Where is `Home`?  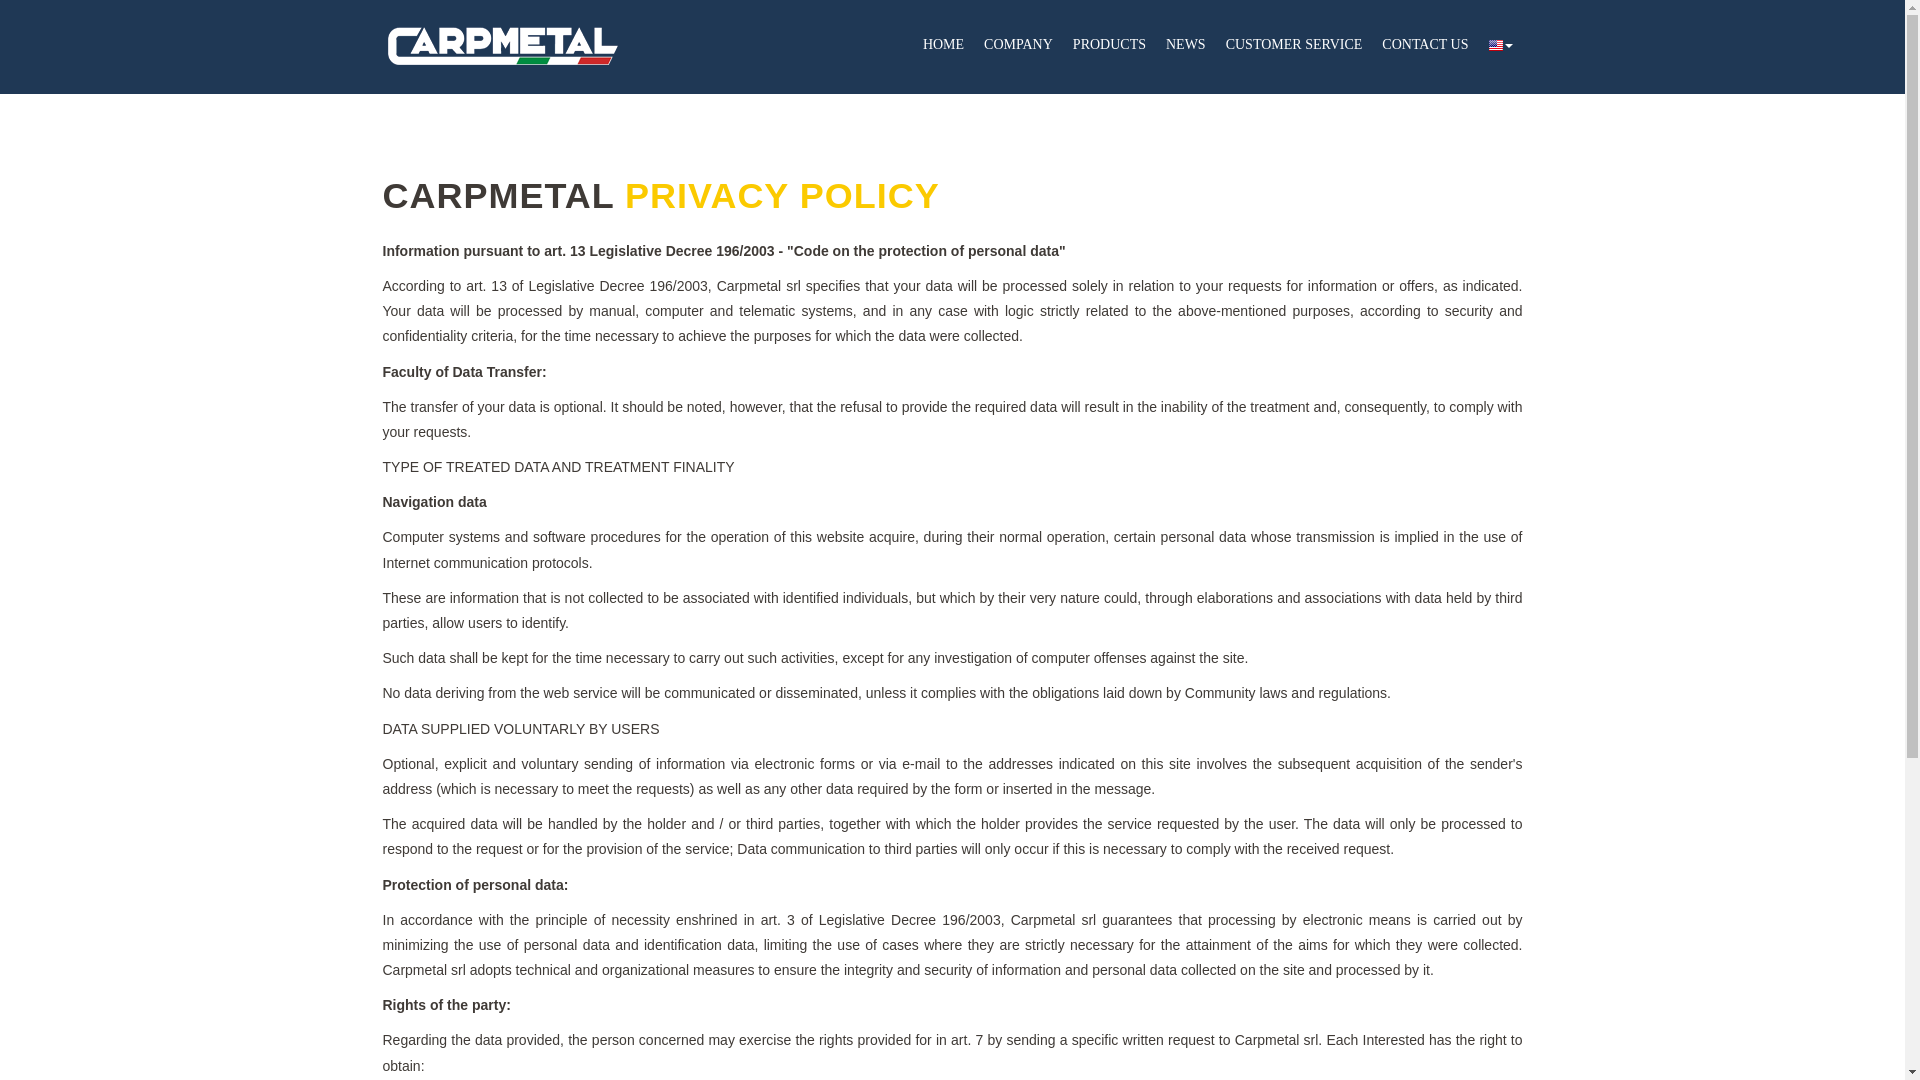
Home is located at coordinates (943, 46).